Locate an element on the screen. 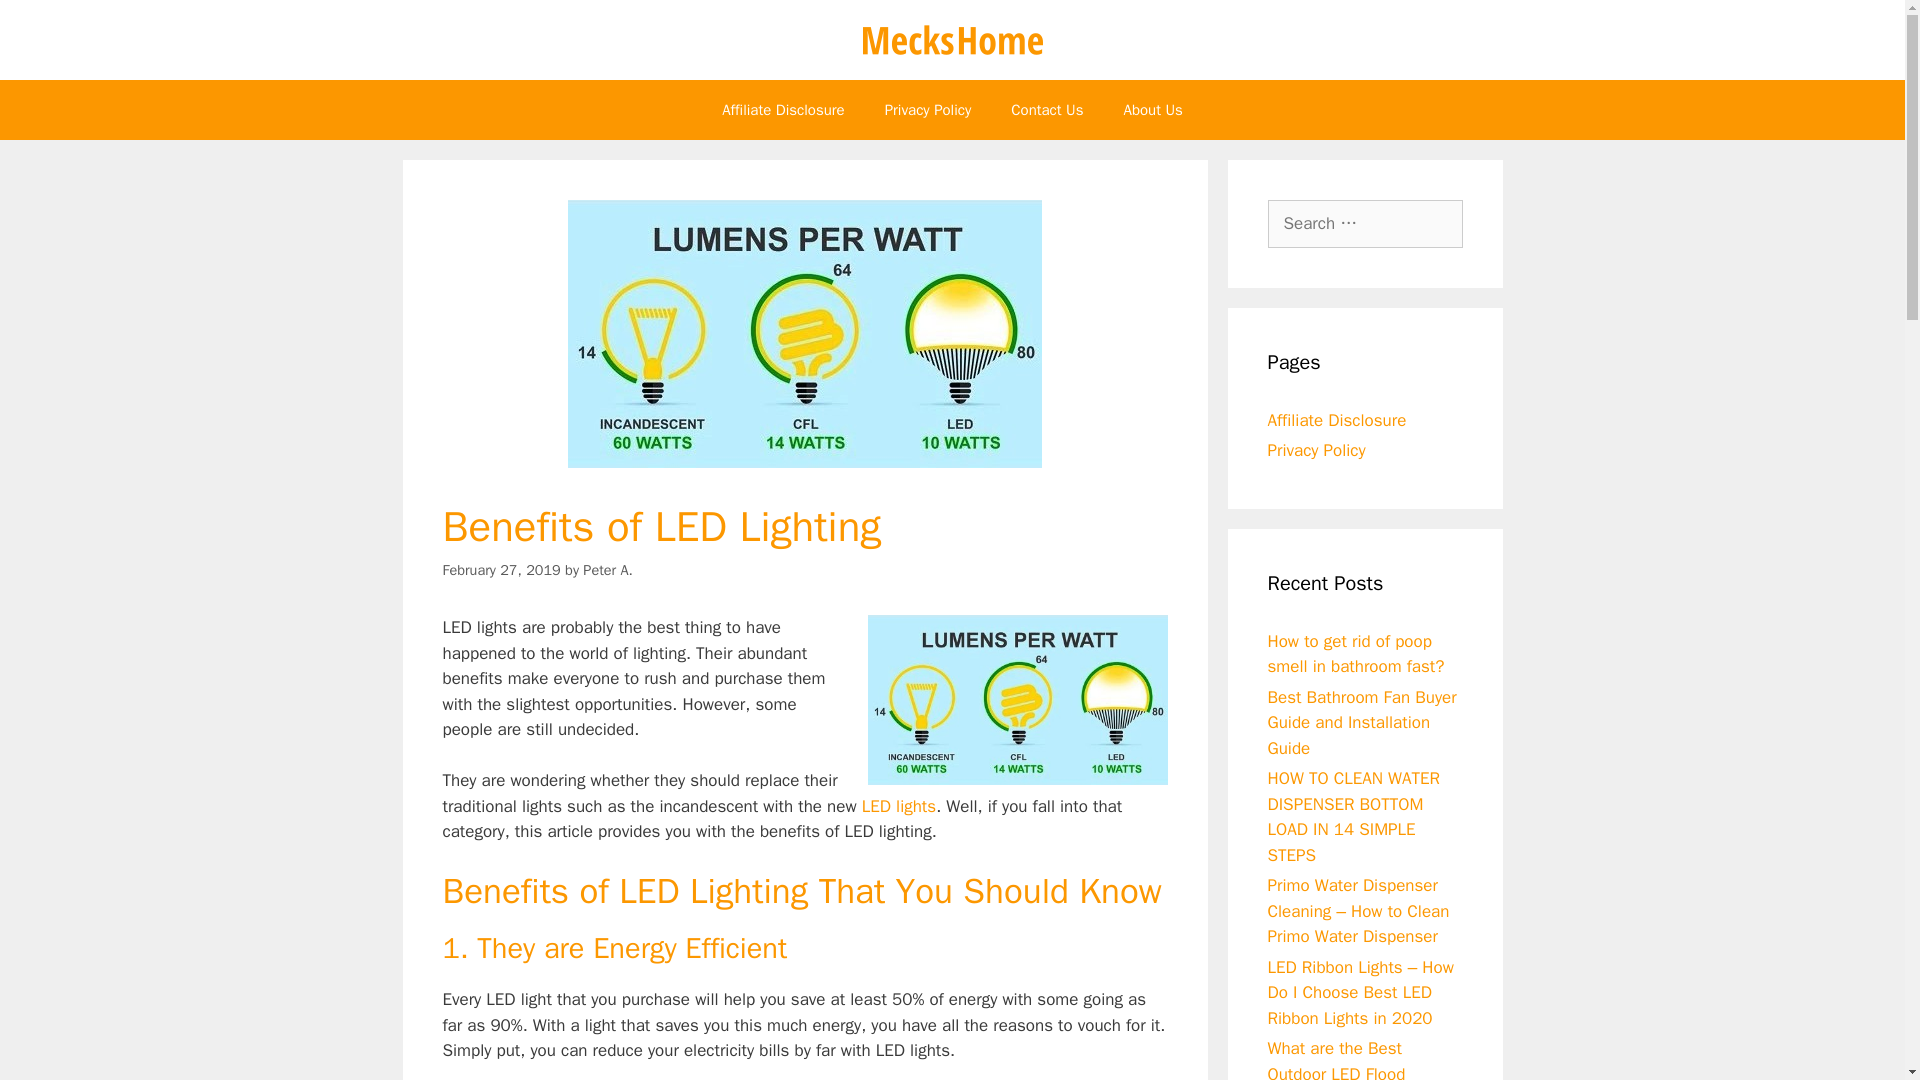 Image resolution: width=1920 pixels, height=1080 pixels. Privacy Policy is located at coordinates (1316, 450).